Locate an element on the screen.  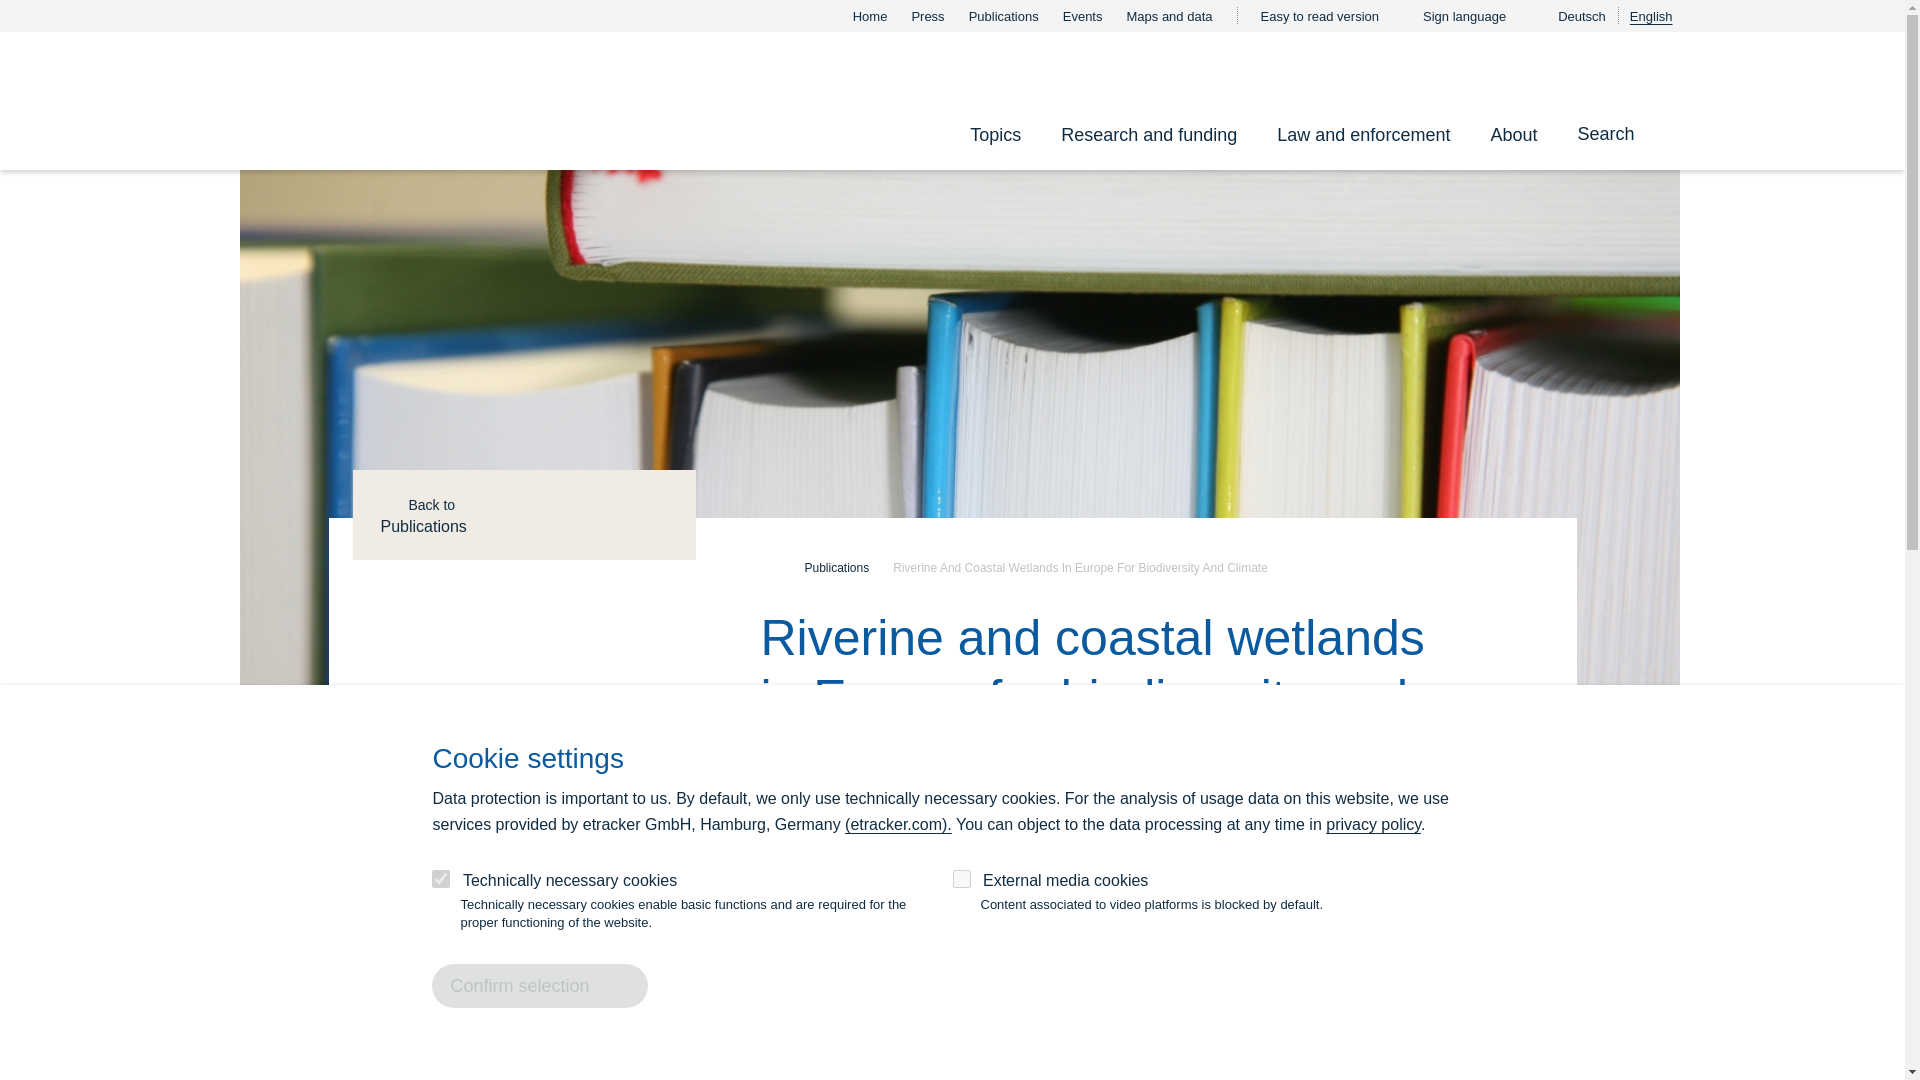
Publications is located at coordinates (1004, 16).